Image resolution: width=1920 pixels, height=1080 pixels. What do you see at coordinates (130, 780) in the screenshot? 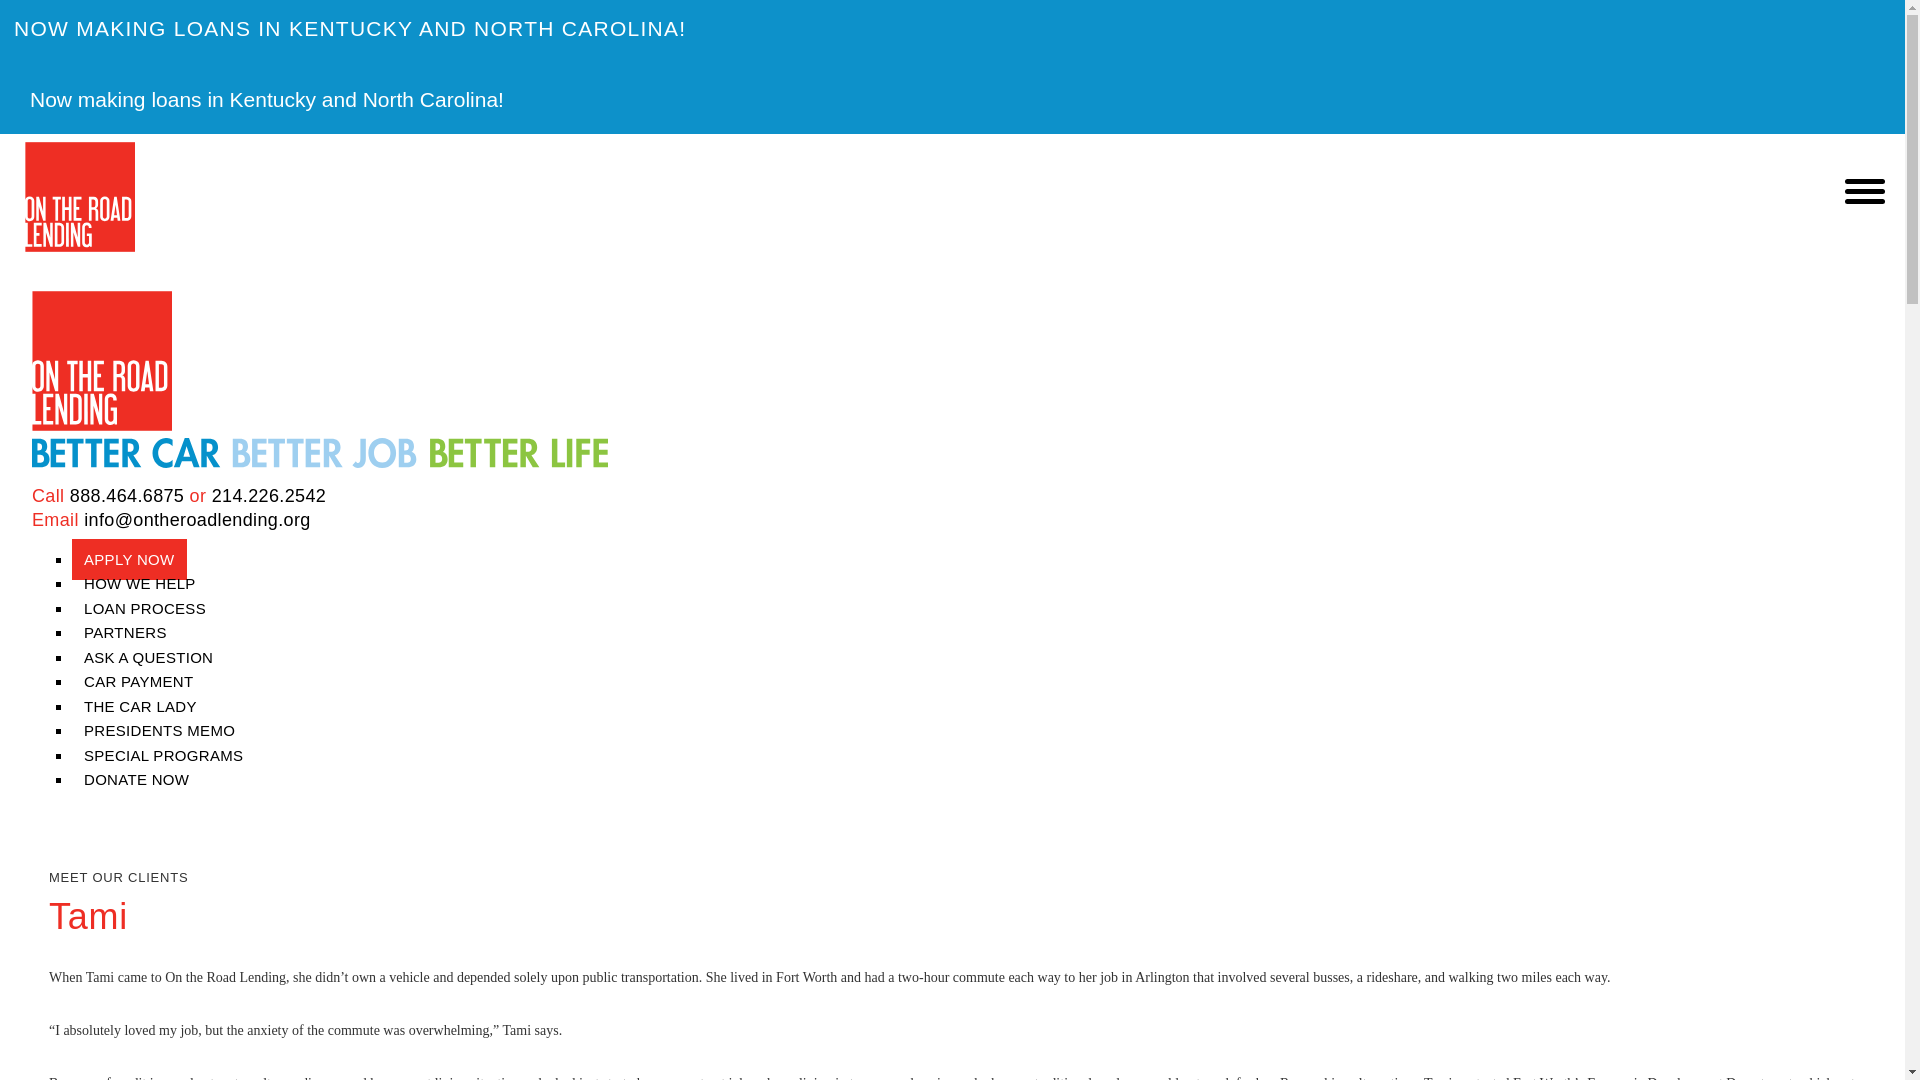
I see `DONATE NOW` at bounding box center [130, 780].